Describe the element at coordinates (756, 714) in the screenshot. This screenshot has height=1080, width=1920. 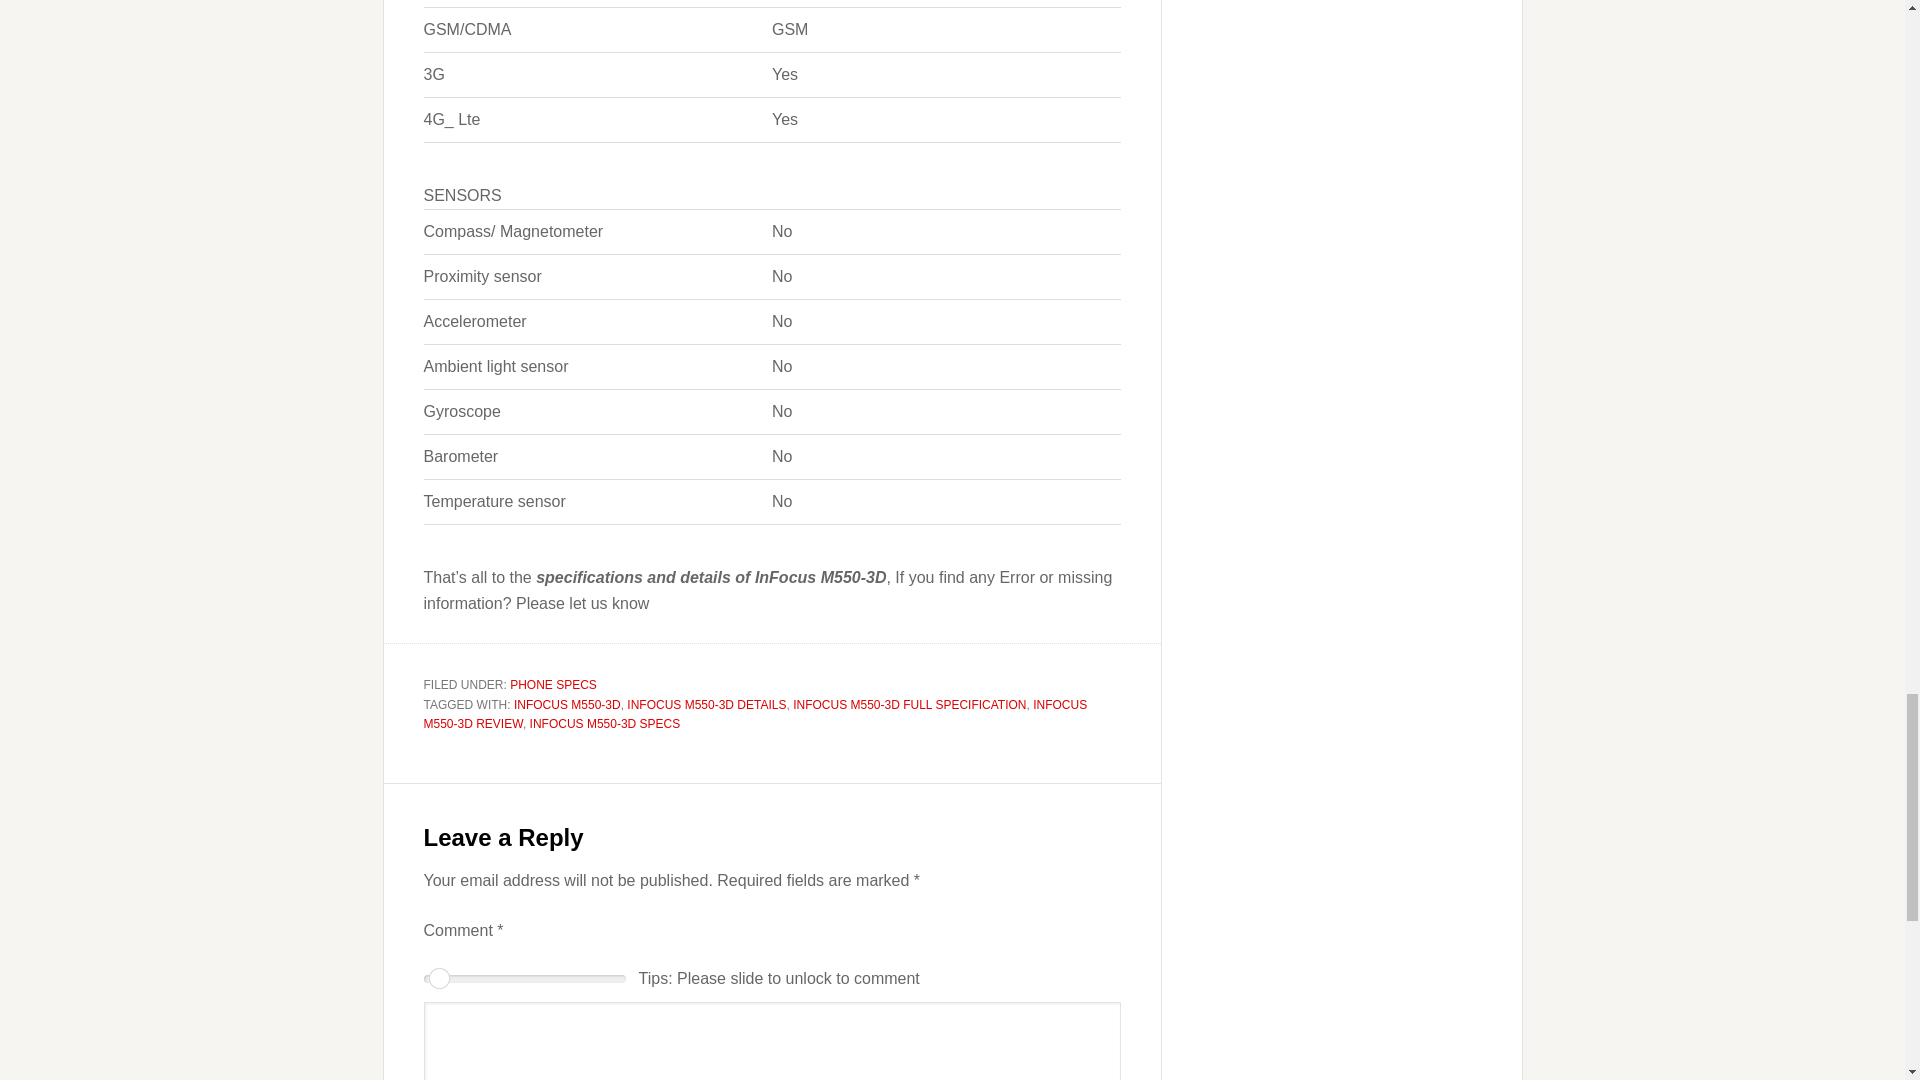
I see `INFOCUS M550-3D REVIEW` at that location.